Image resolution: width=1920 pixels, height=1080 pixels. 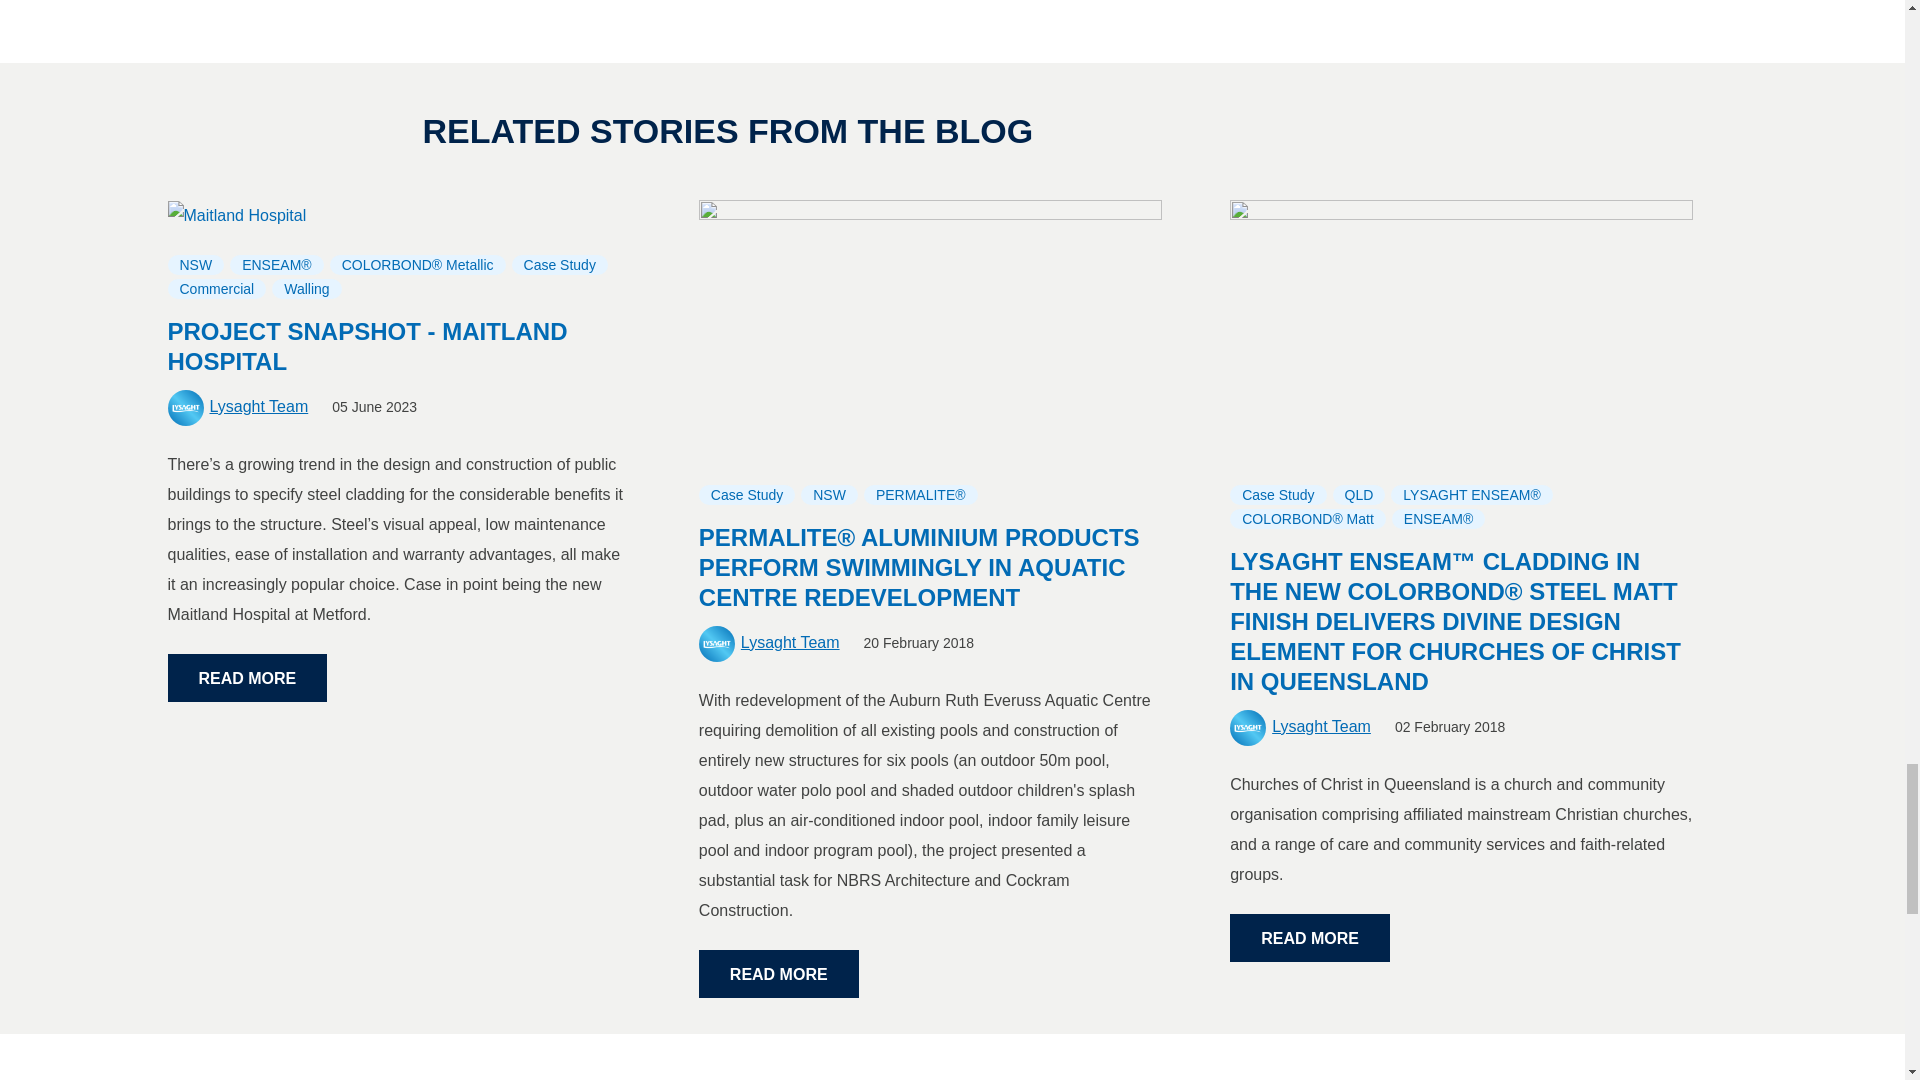 What do you see at coordinates (259, 406) in the screenshot?
I see `View user profile.` at bounding box center [259, 406].